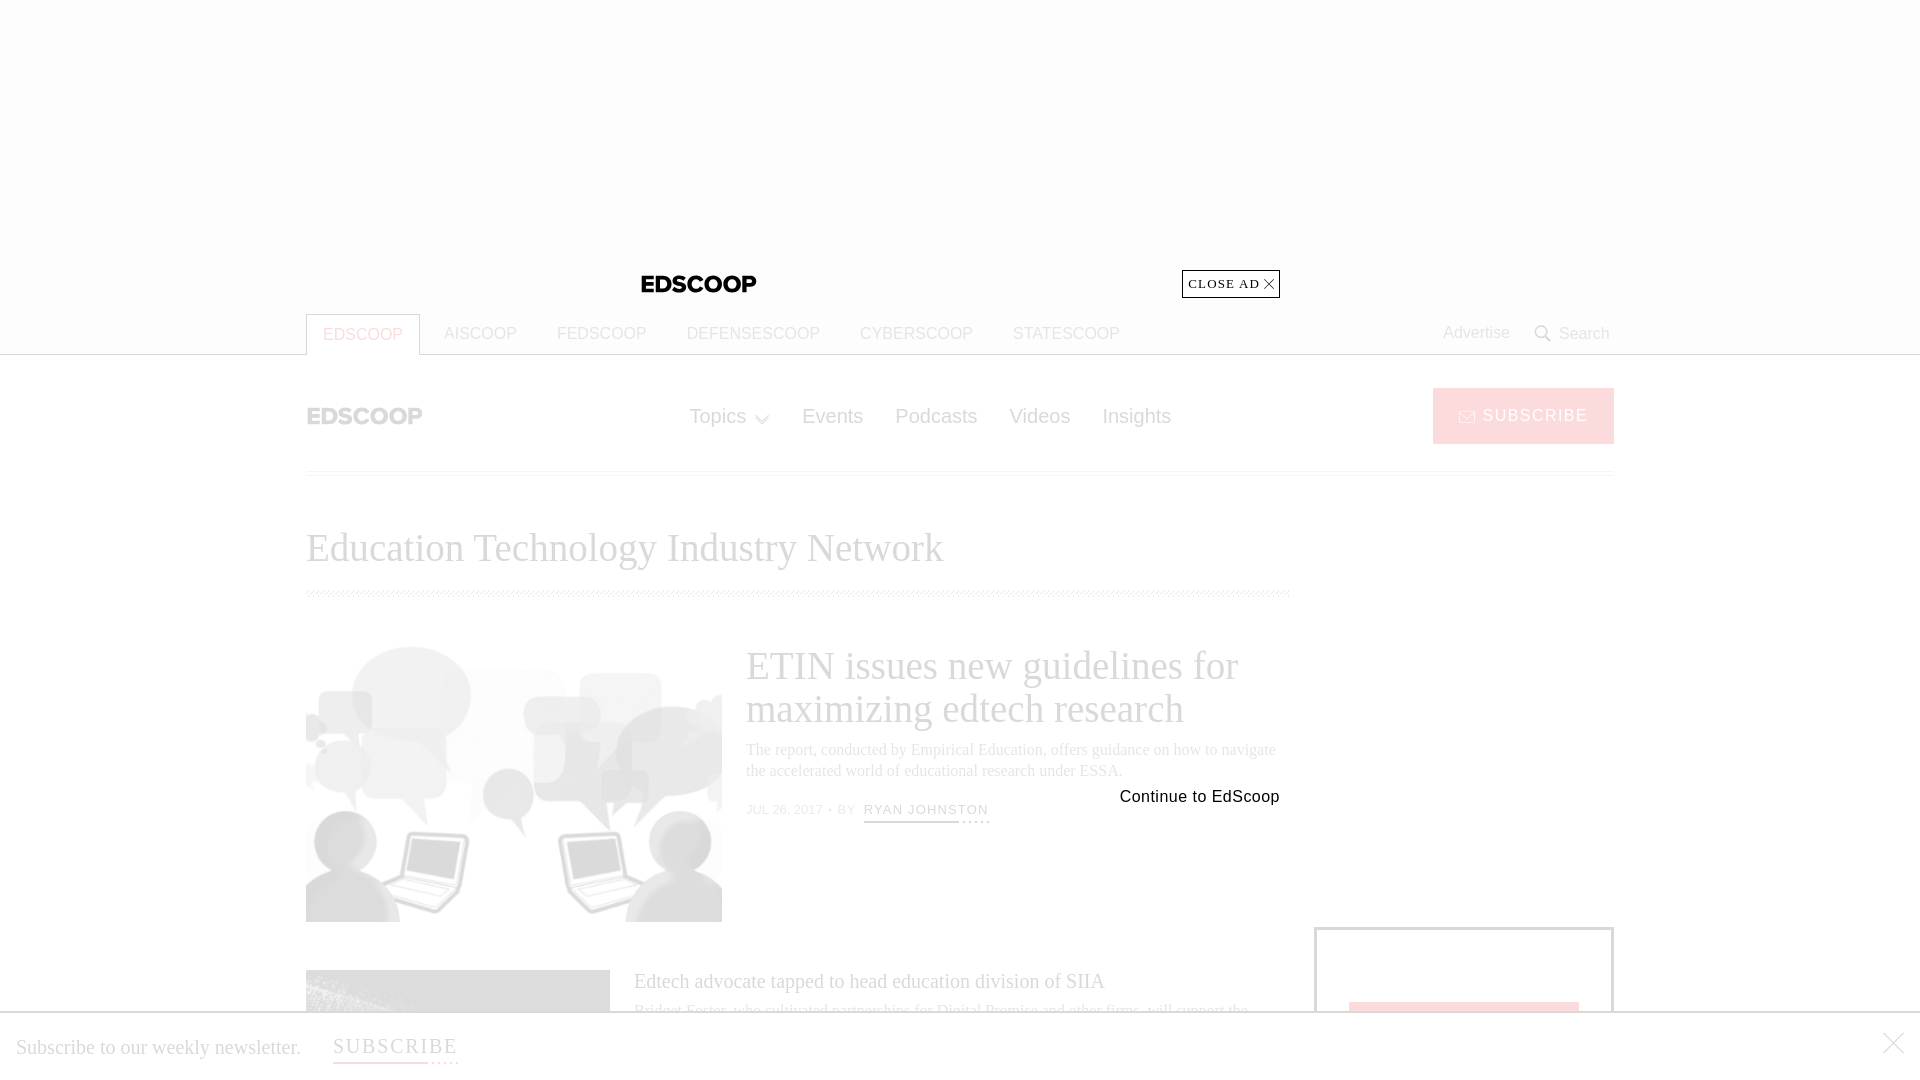 The height and width of the screenshot is (1080, 1920). What do you see at coordinates (480, 334) in the screenshot?
I see `AISCOOP` at bounding box center [480, 334].